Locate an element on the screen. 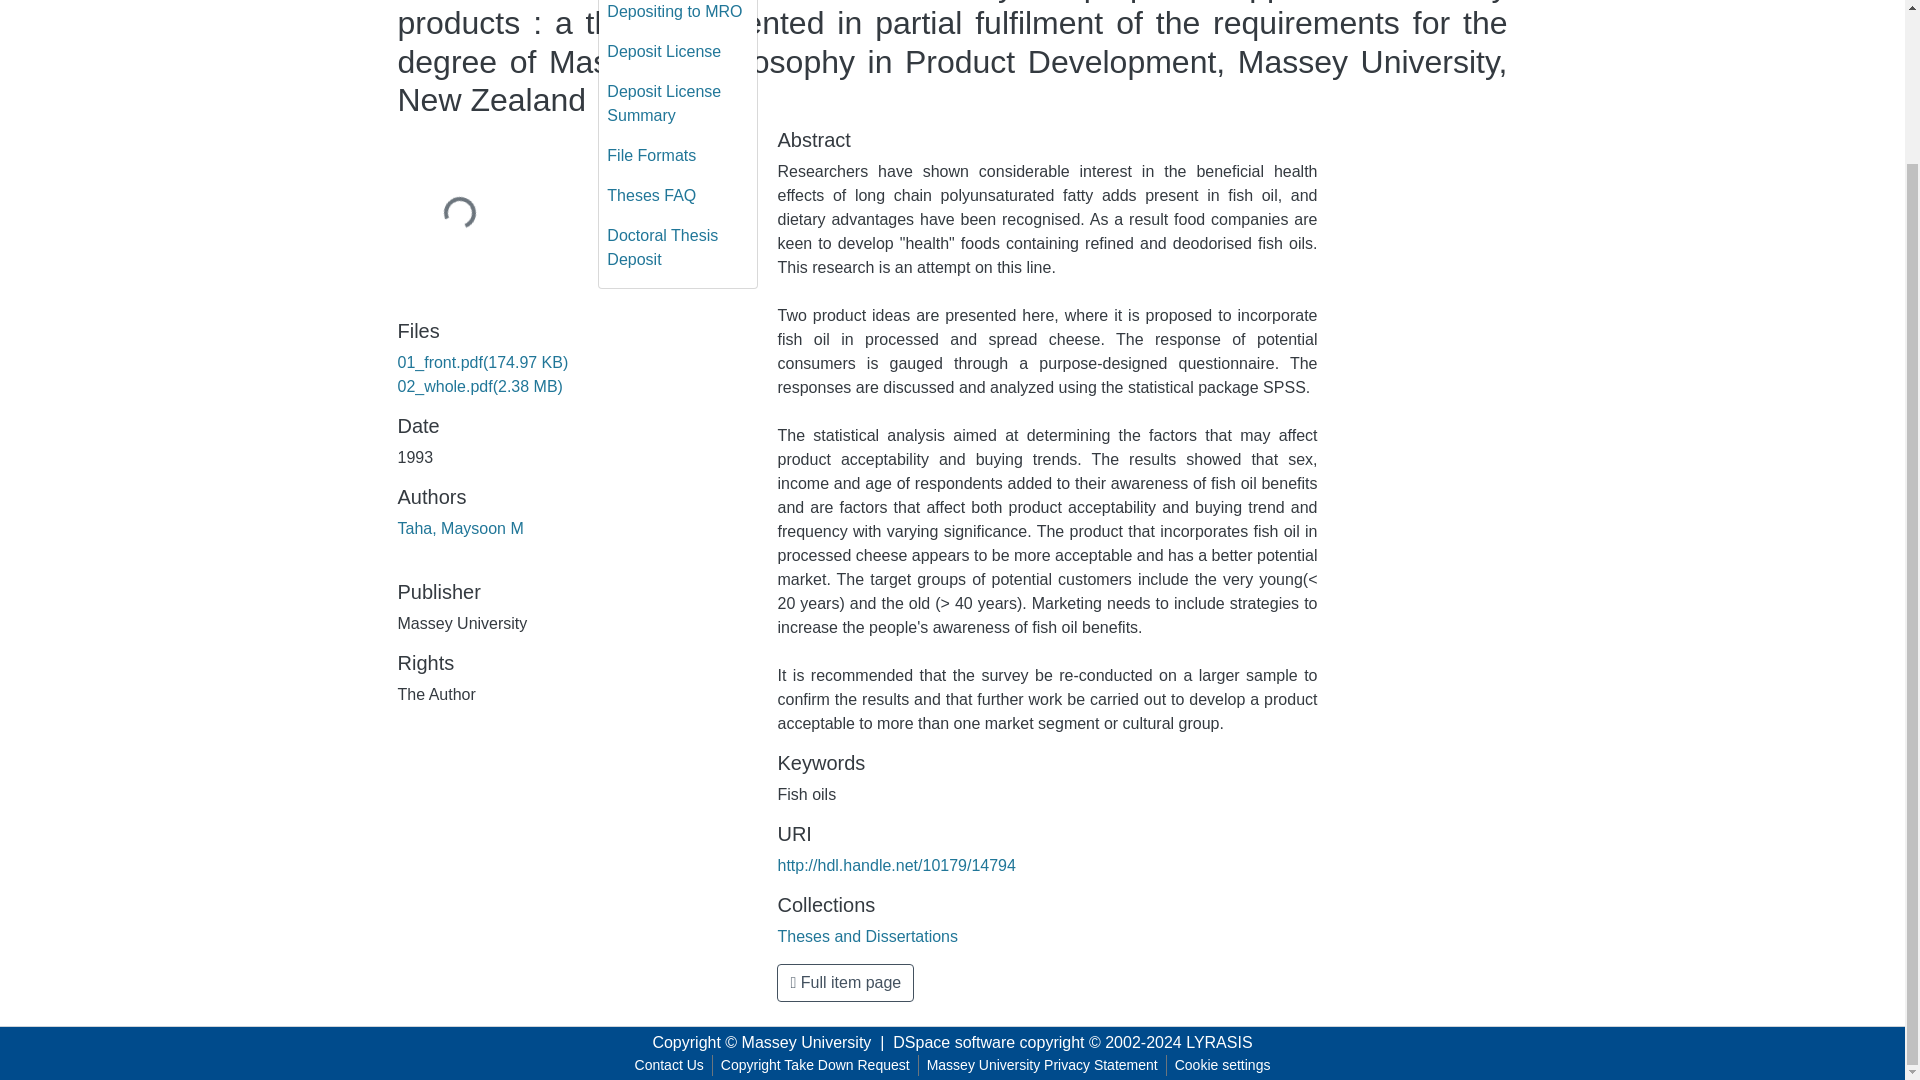  Contact Us is located at coordinates (670, 1065).